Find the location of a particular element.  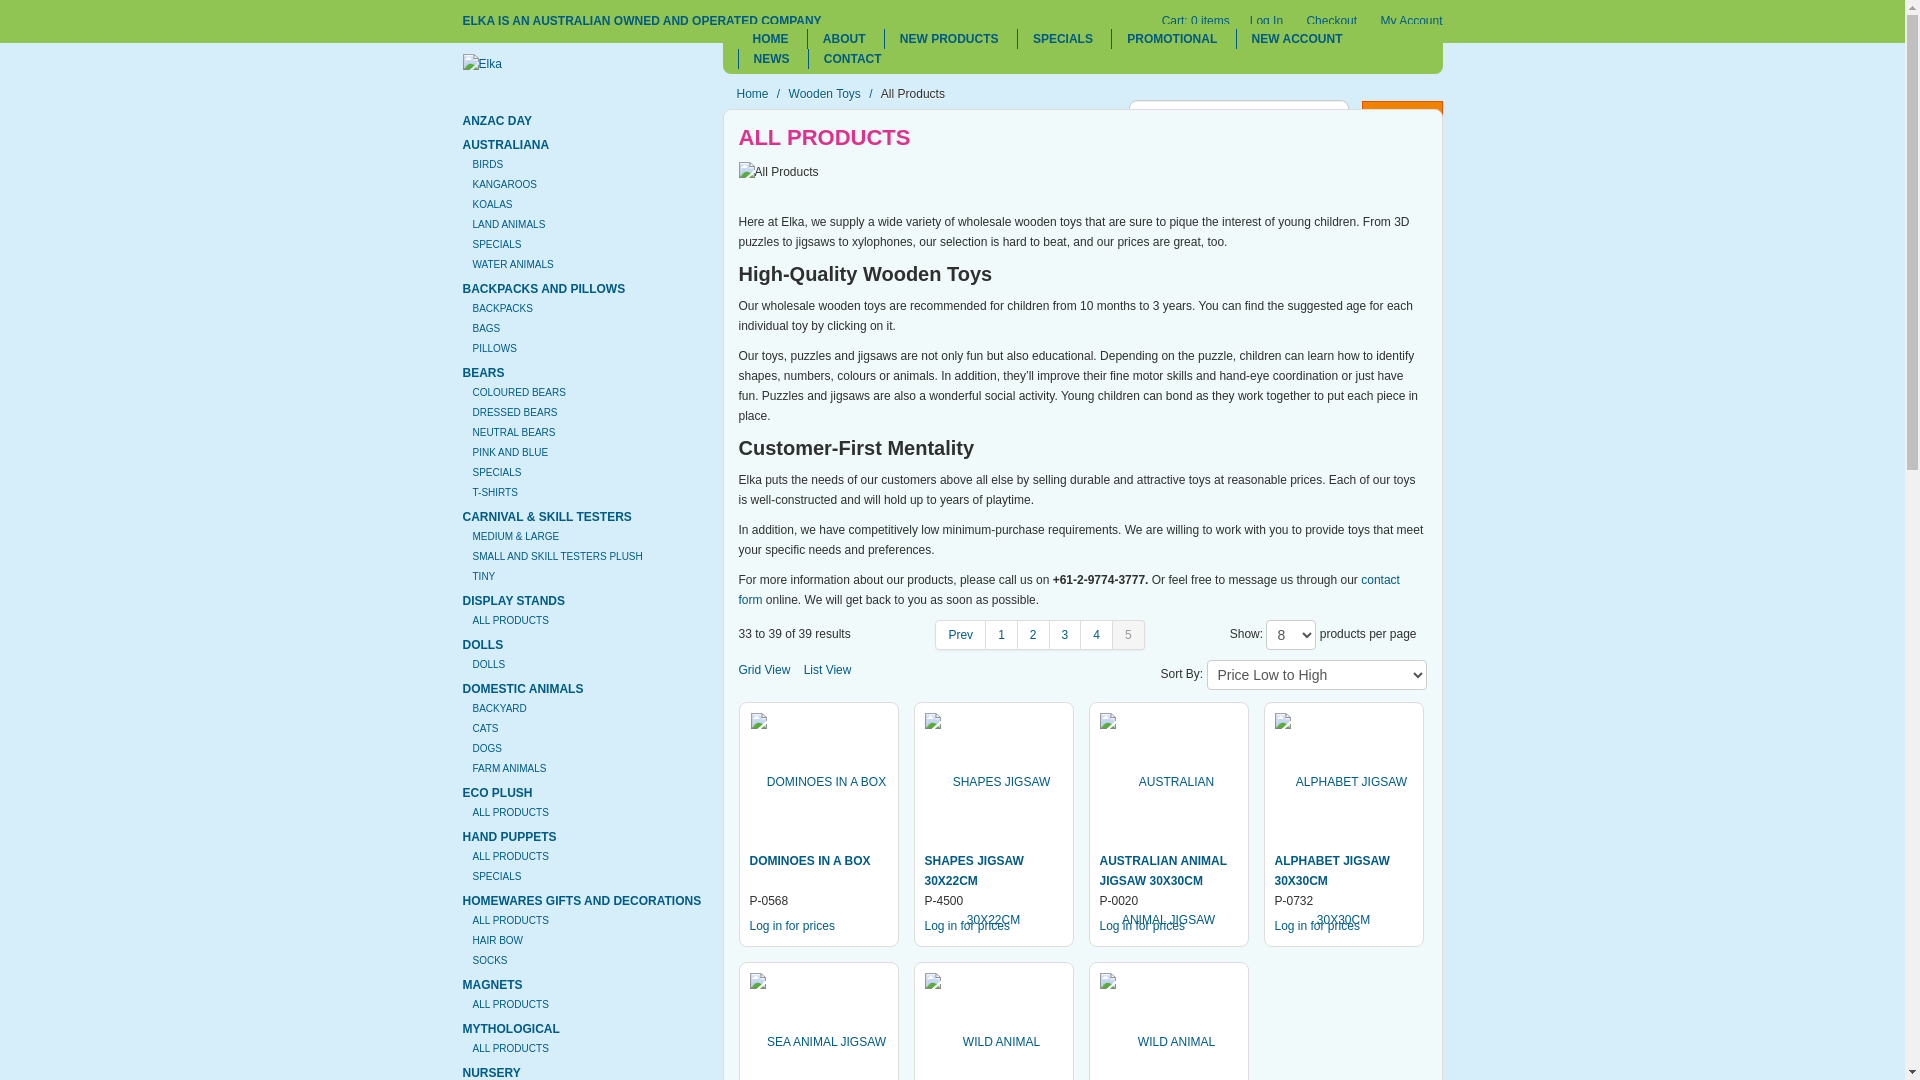

ABOUT is located at coordinates (844, 39).